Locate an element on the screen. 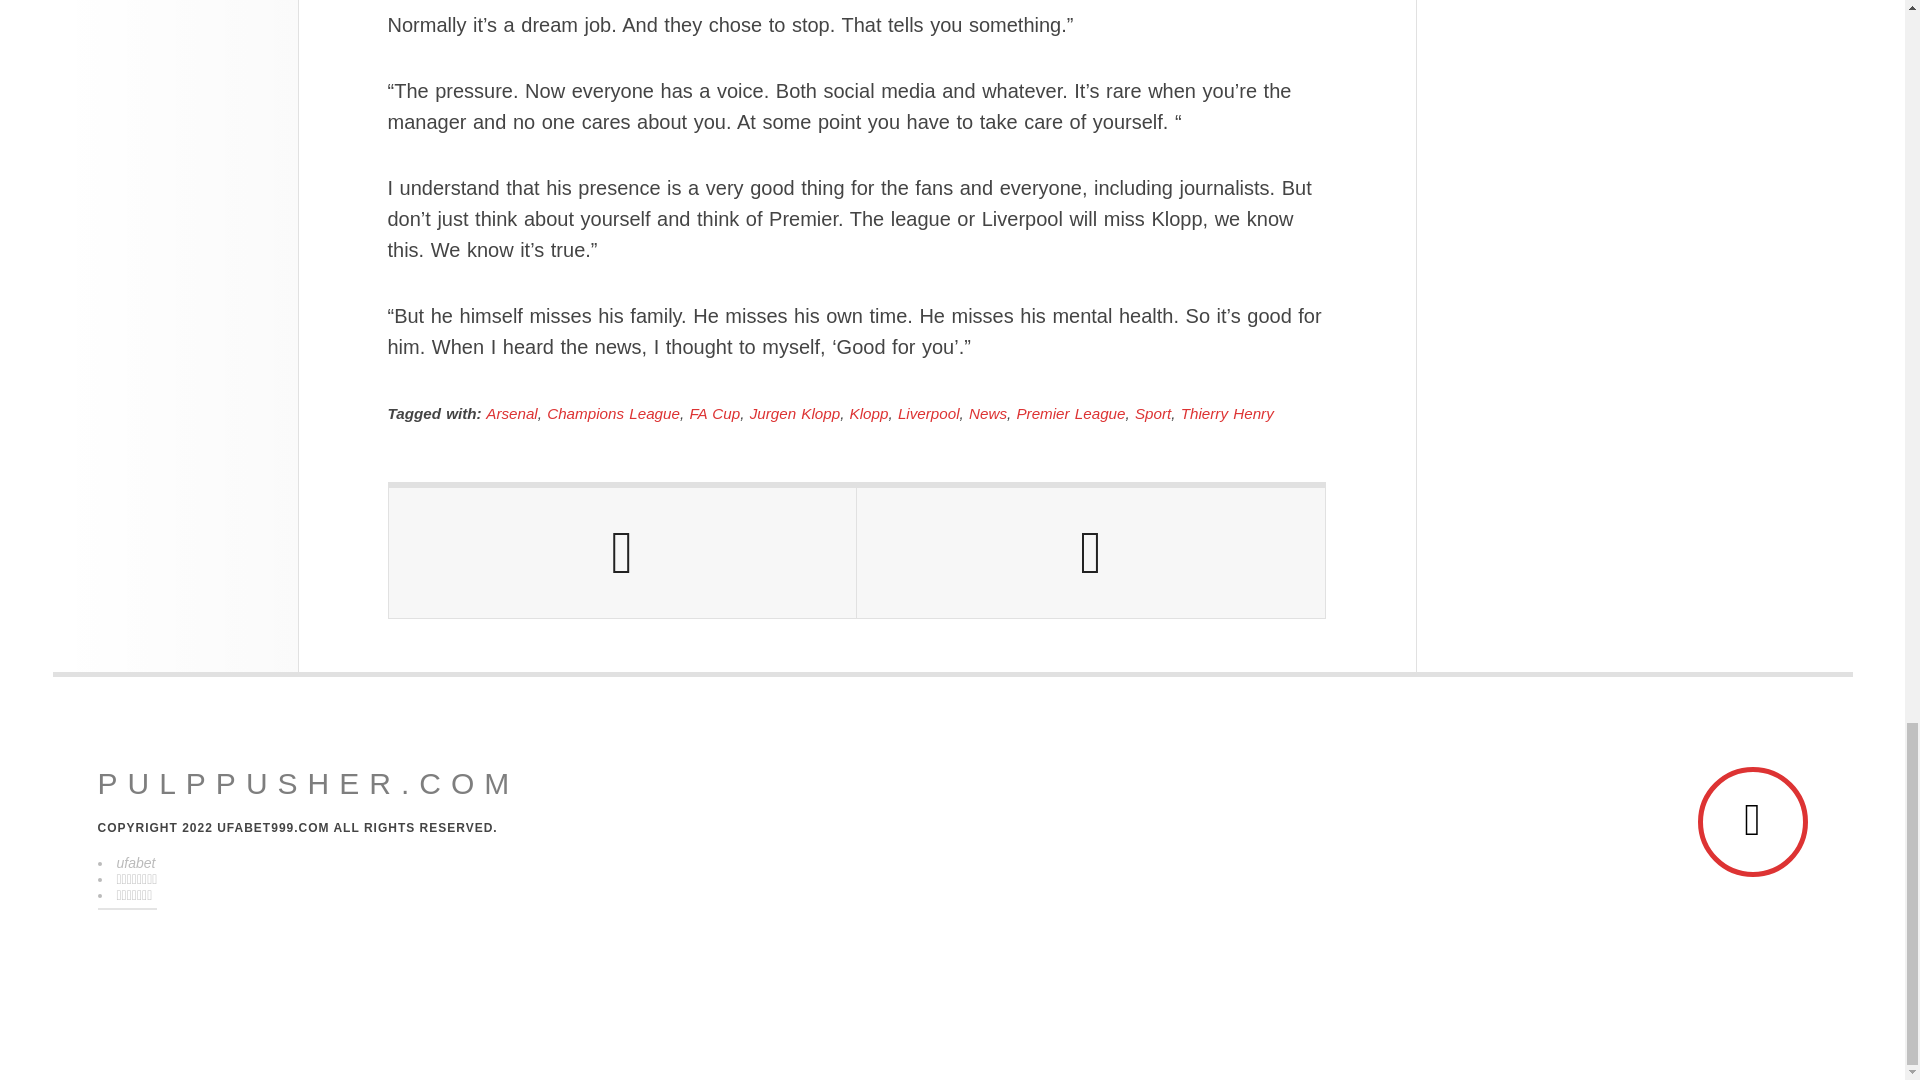 This screenshot has height=1080, width=1920. PulpPusher.com is located at coordinates (308, 784).